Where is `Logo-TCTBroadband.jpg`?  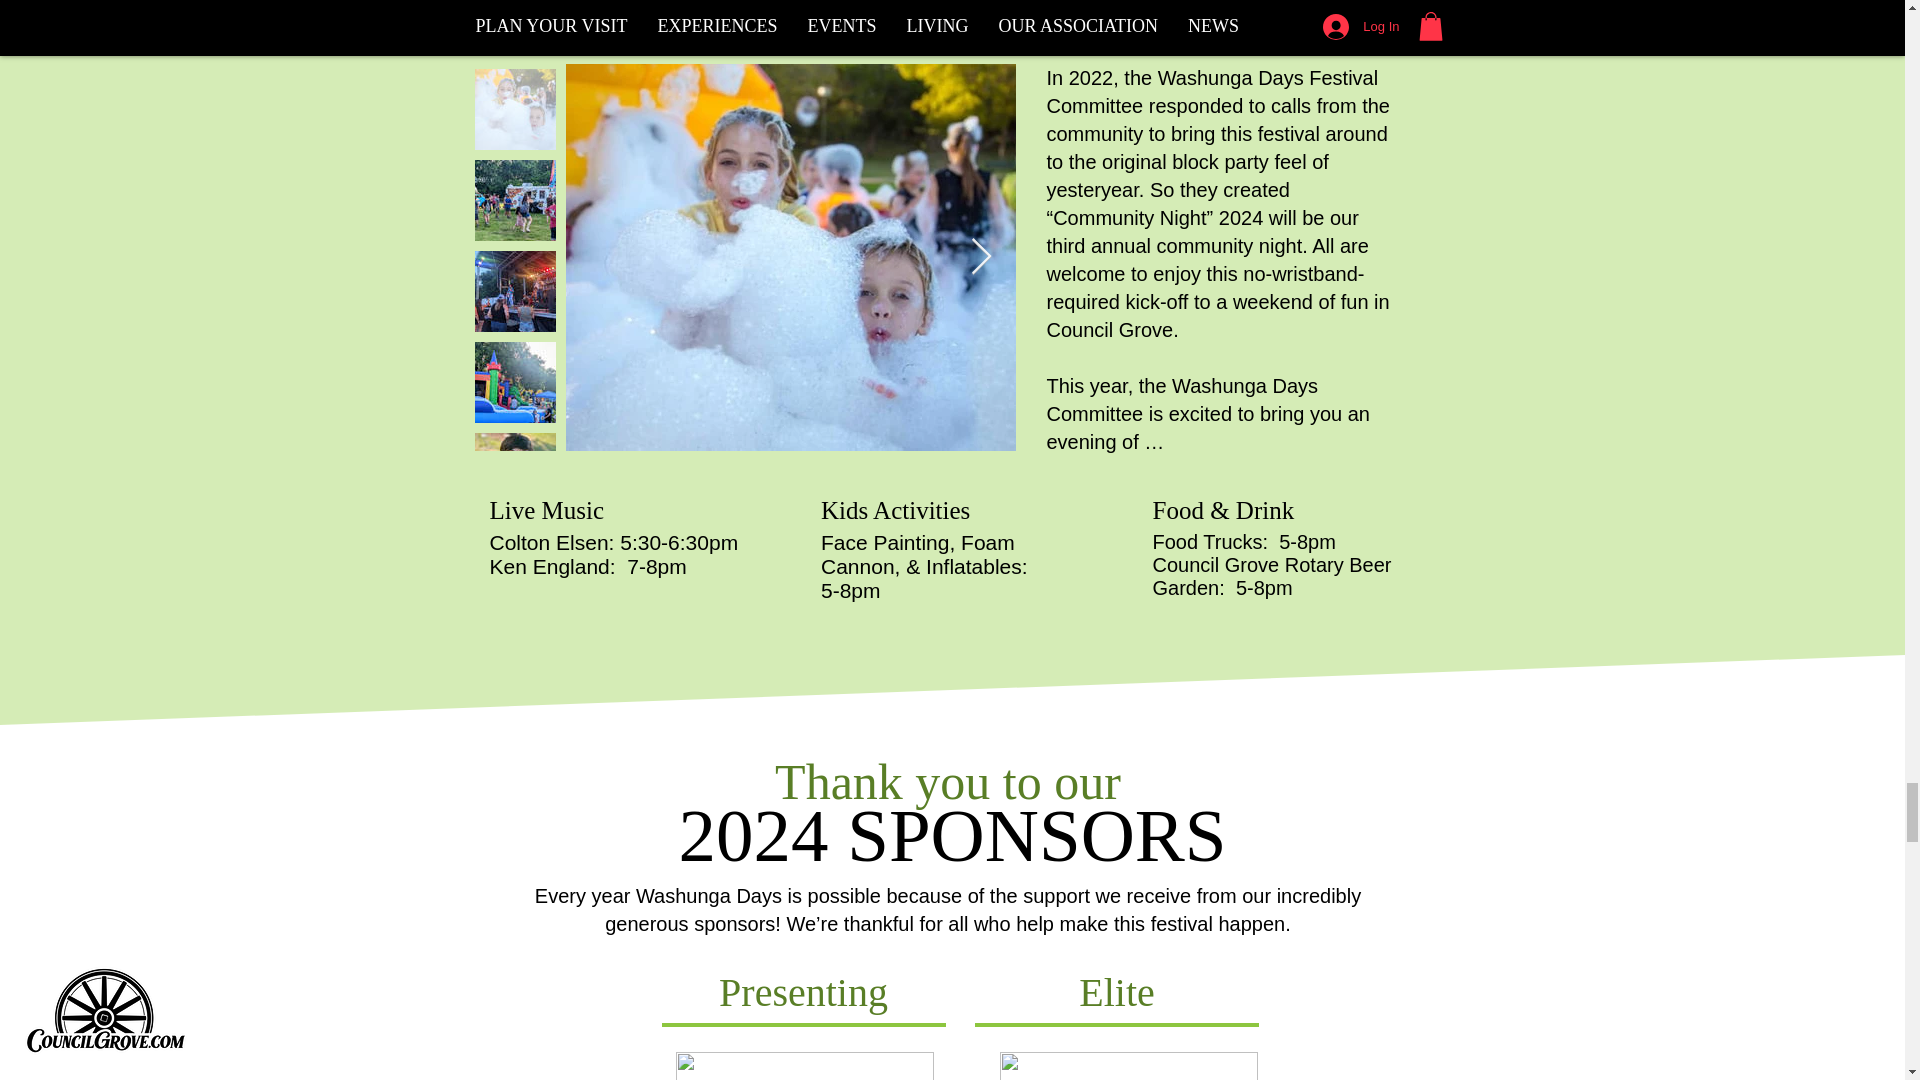 Logo-TCTBroadband.jpg is located at coordinates (1128, 1066).